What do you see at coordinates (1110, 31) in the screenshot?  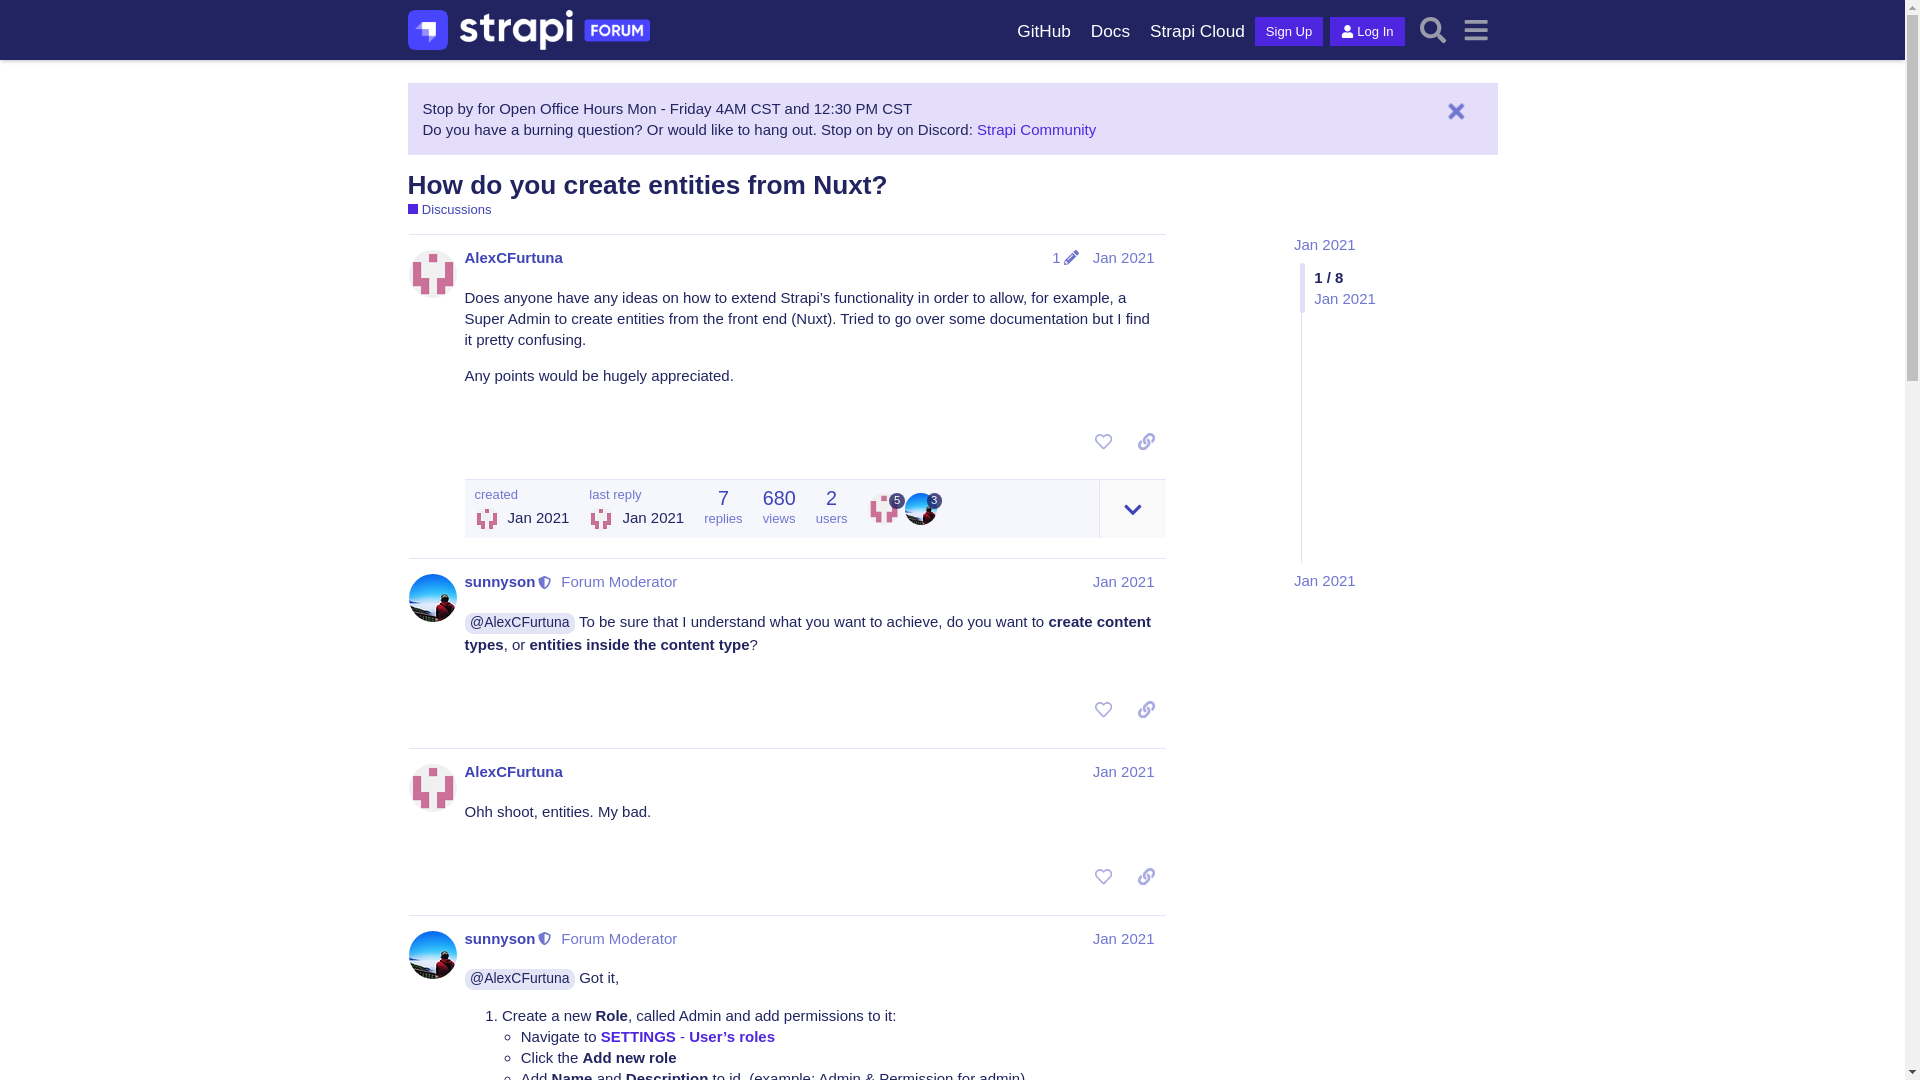 I see `Docs` at bounding box center [1110, 31].